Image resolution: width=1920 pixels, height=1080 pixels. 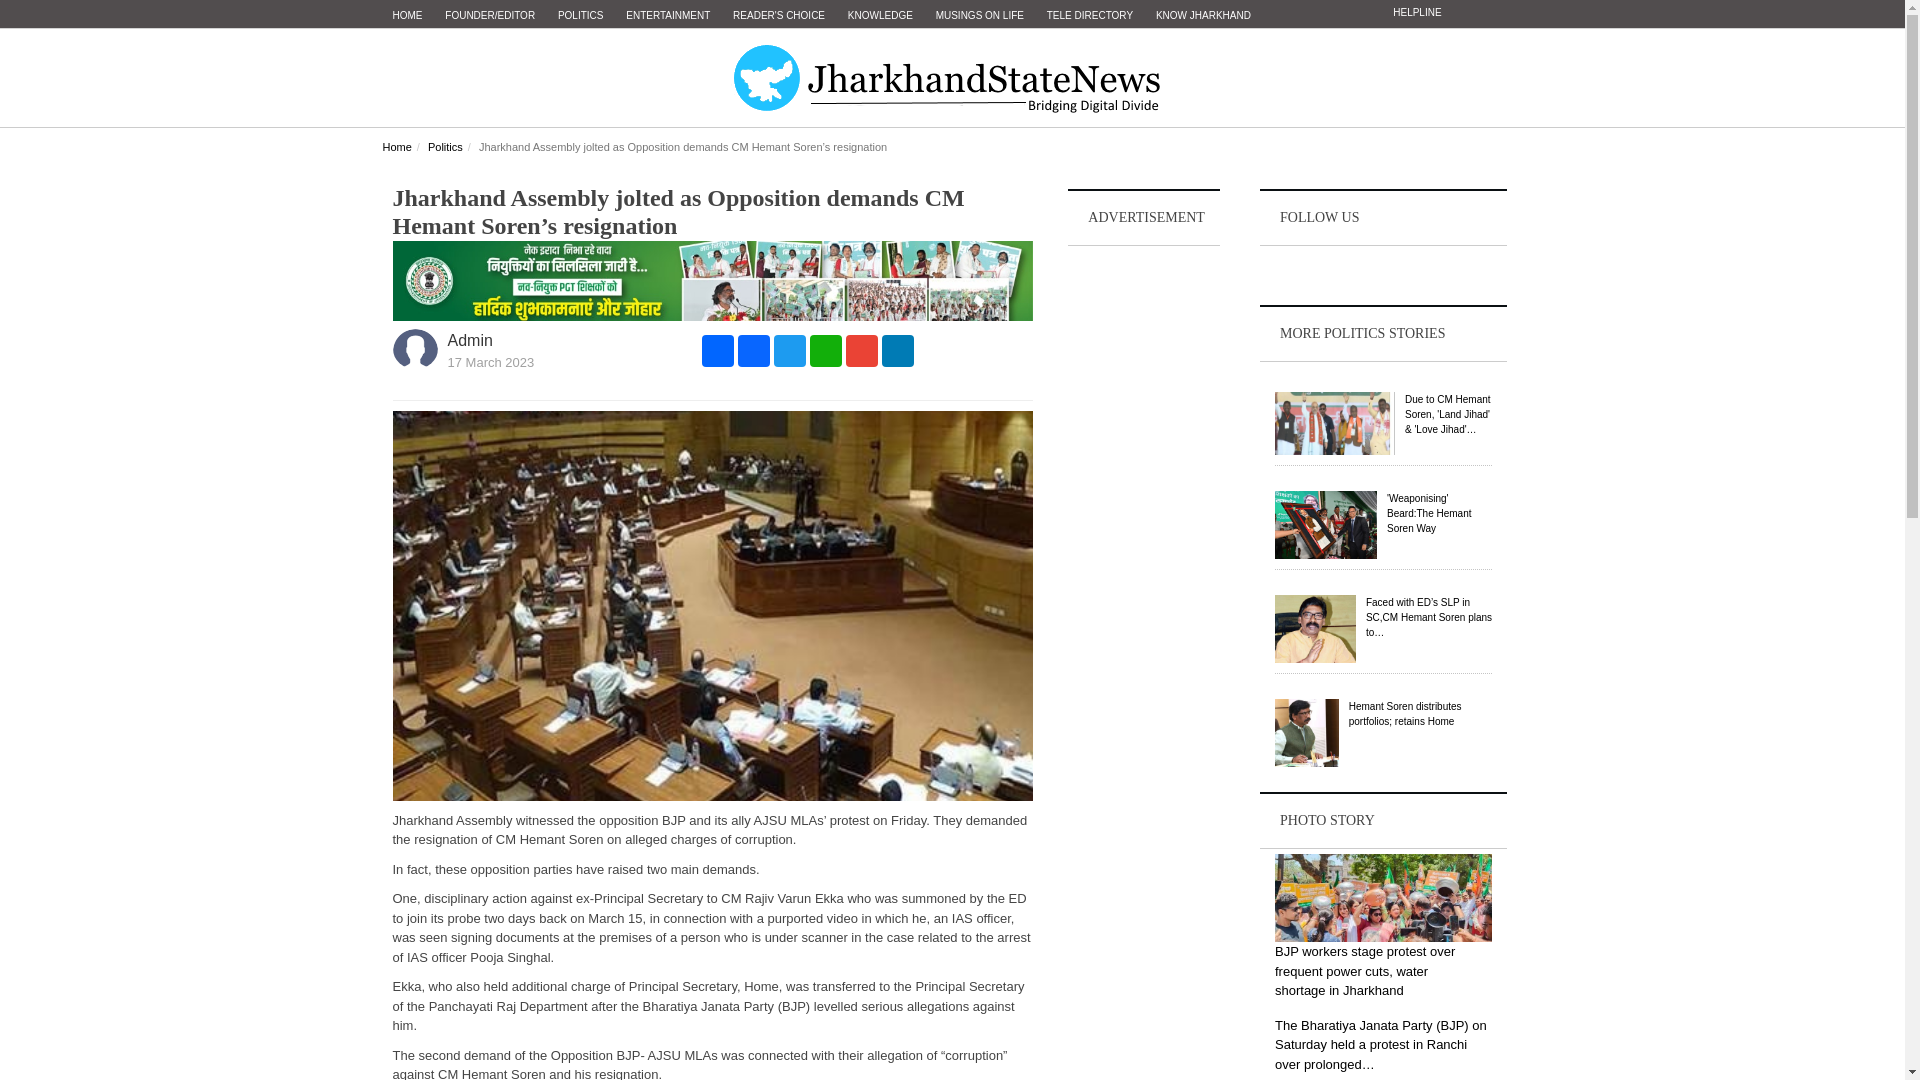 I want to click on ENTERTAINMENT, so click(x=668, y=16).